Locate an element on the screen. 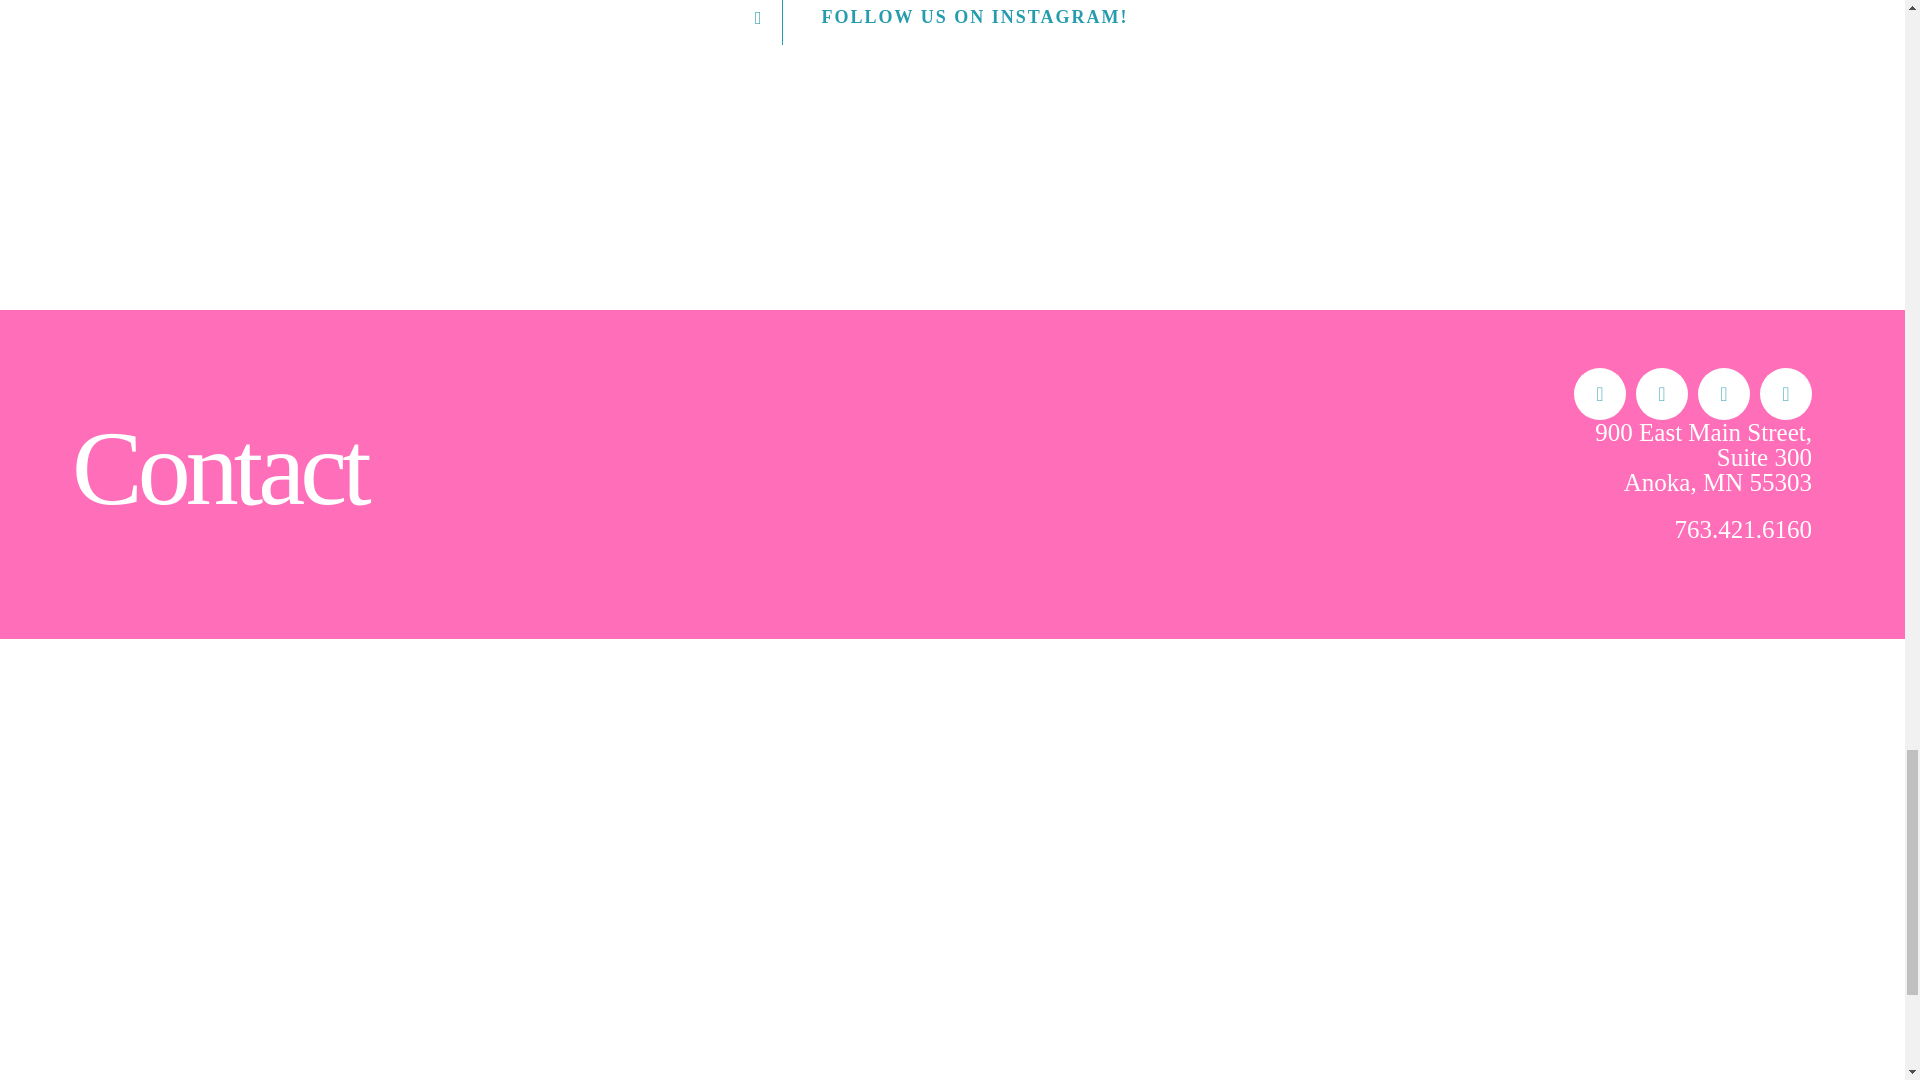 Image resolution: width=1920 pixels, height=1080 pixels. X is located at coordinates (1661, 394).